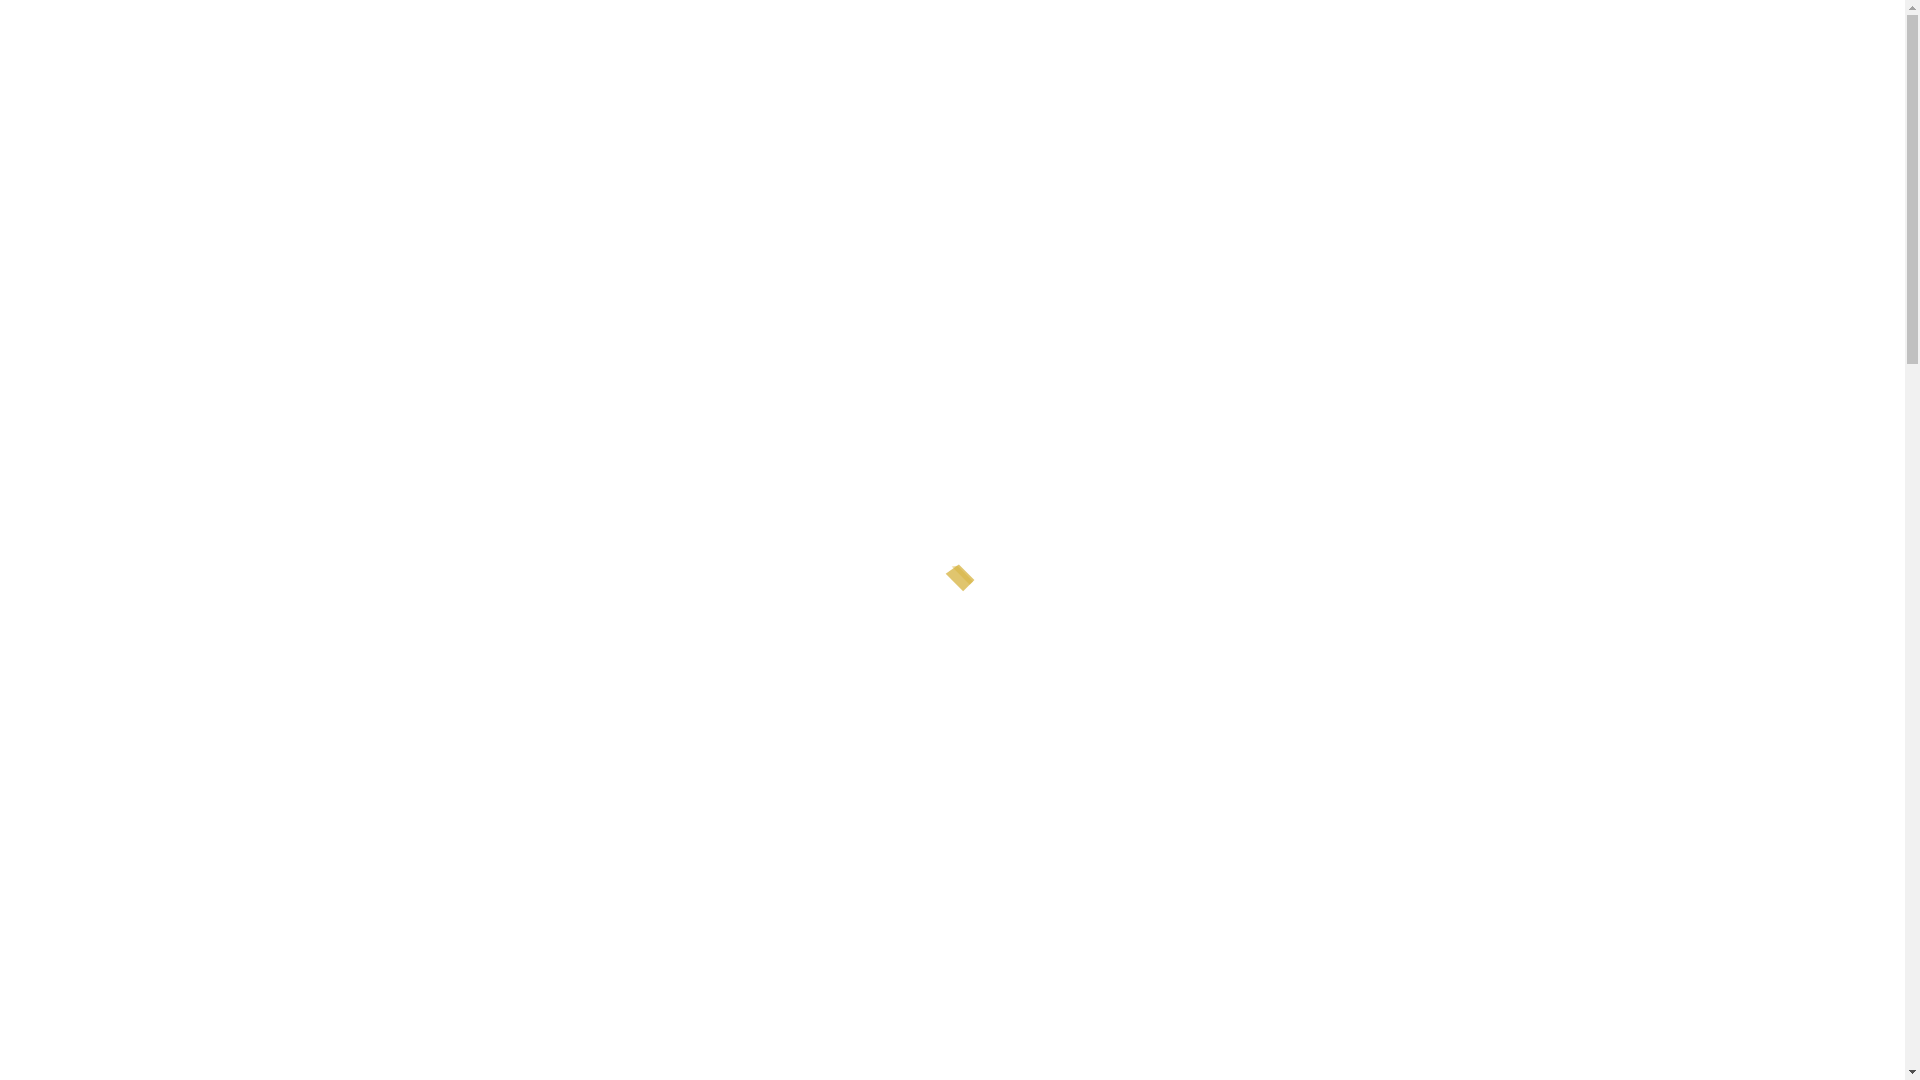 Image resolution: width=1920 pixels, height=1080 pixels. What do you see at coordinates (128, 234) in the screenshot?
I see `RIVER DOCK` at bounding box center [128, 234].